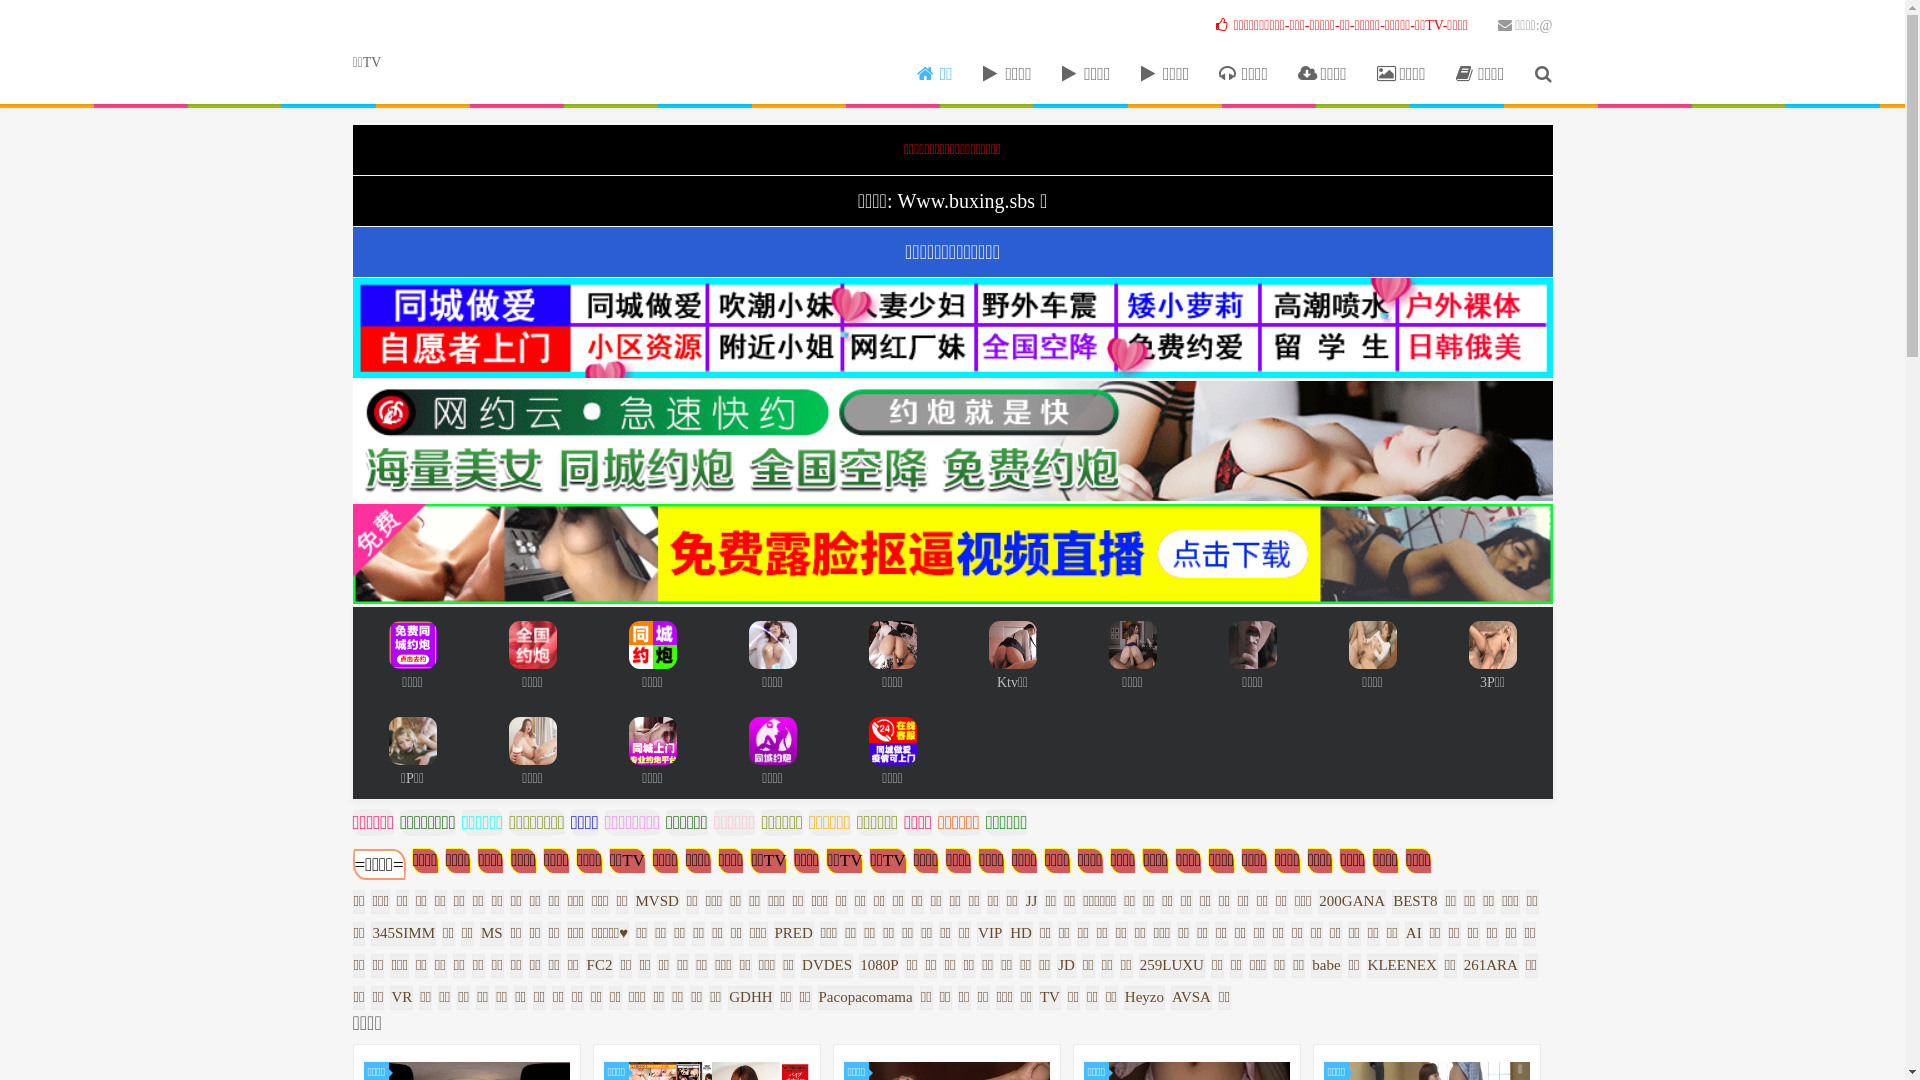 The image size is (1920, 1080). I want to click on VR, so click(404, 995).